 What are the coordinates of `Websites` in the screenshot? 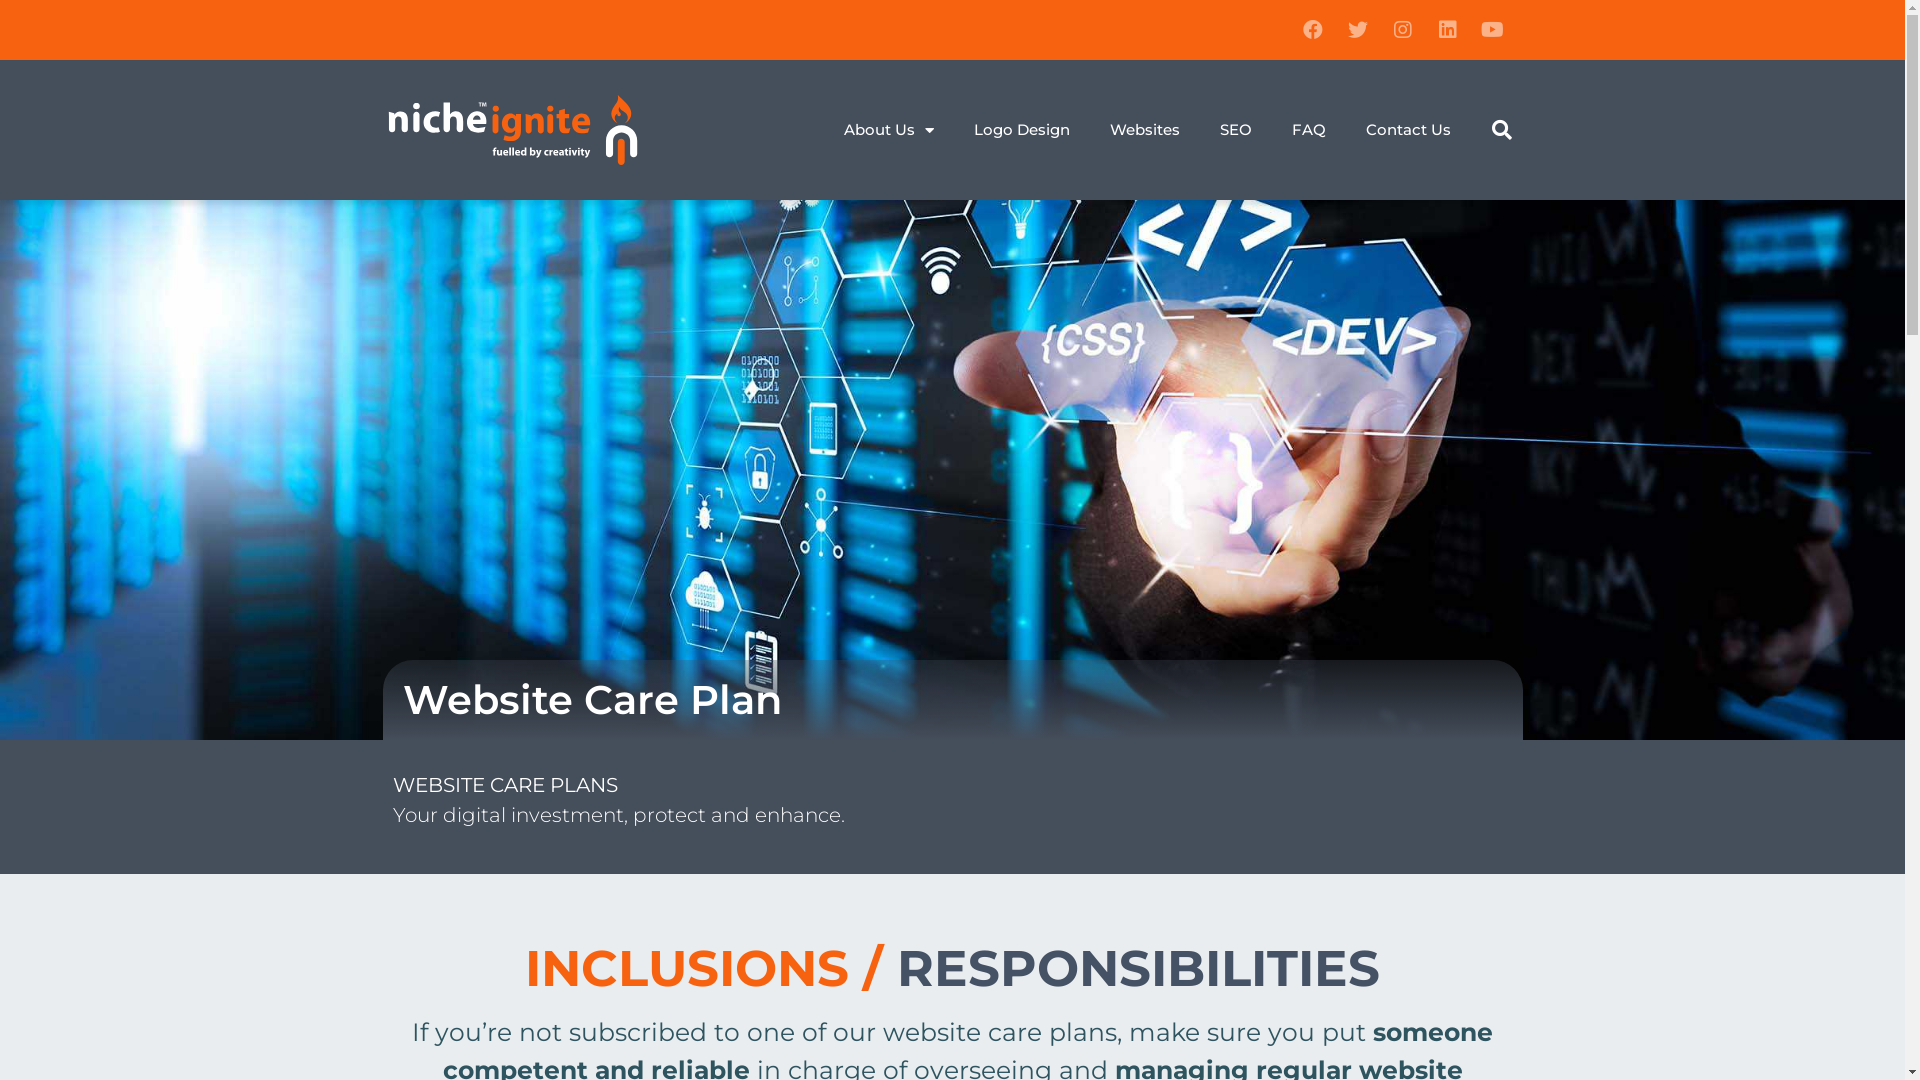 It's located at (1145, 130).